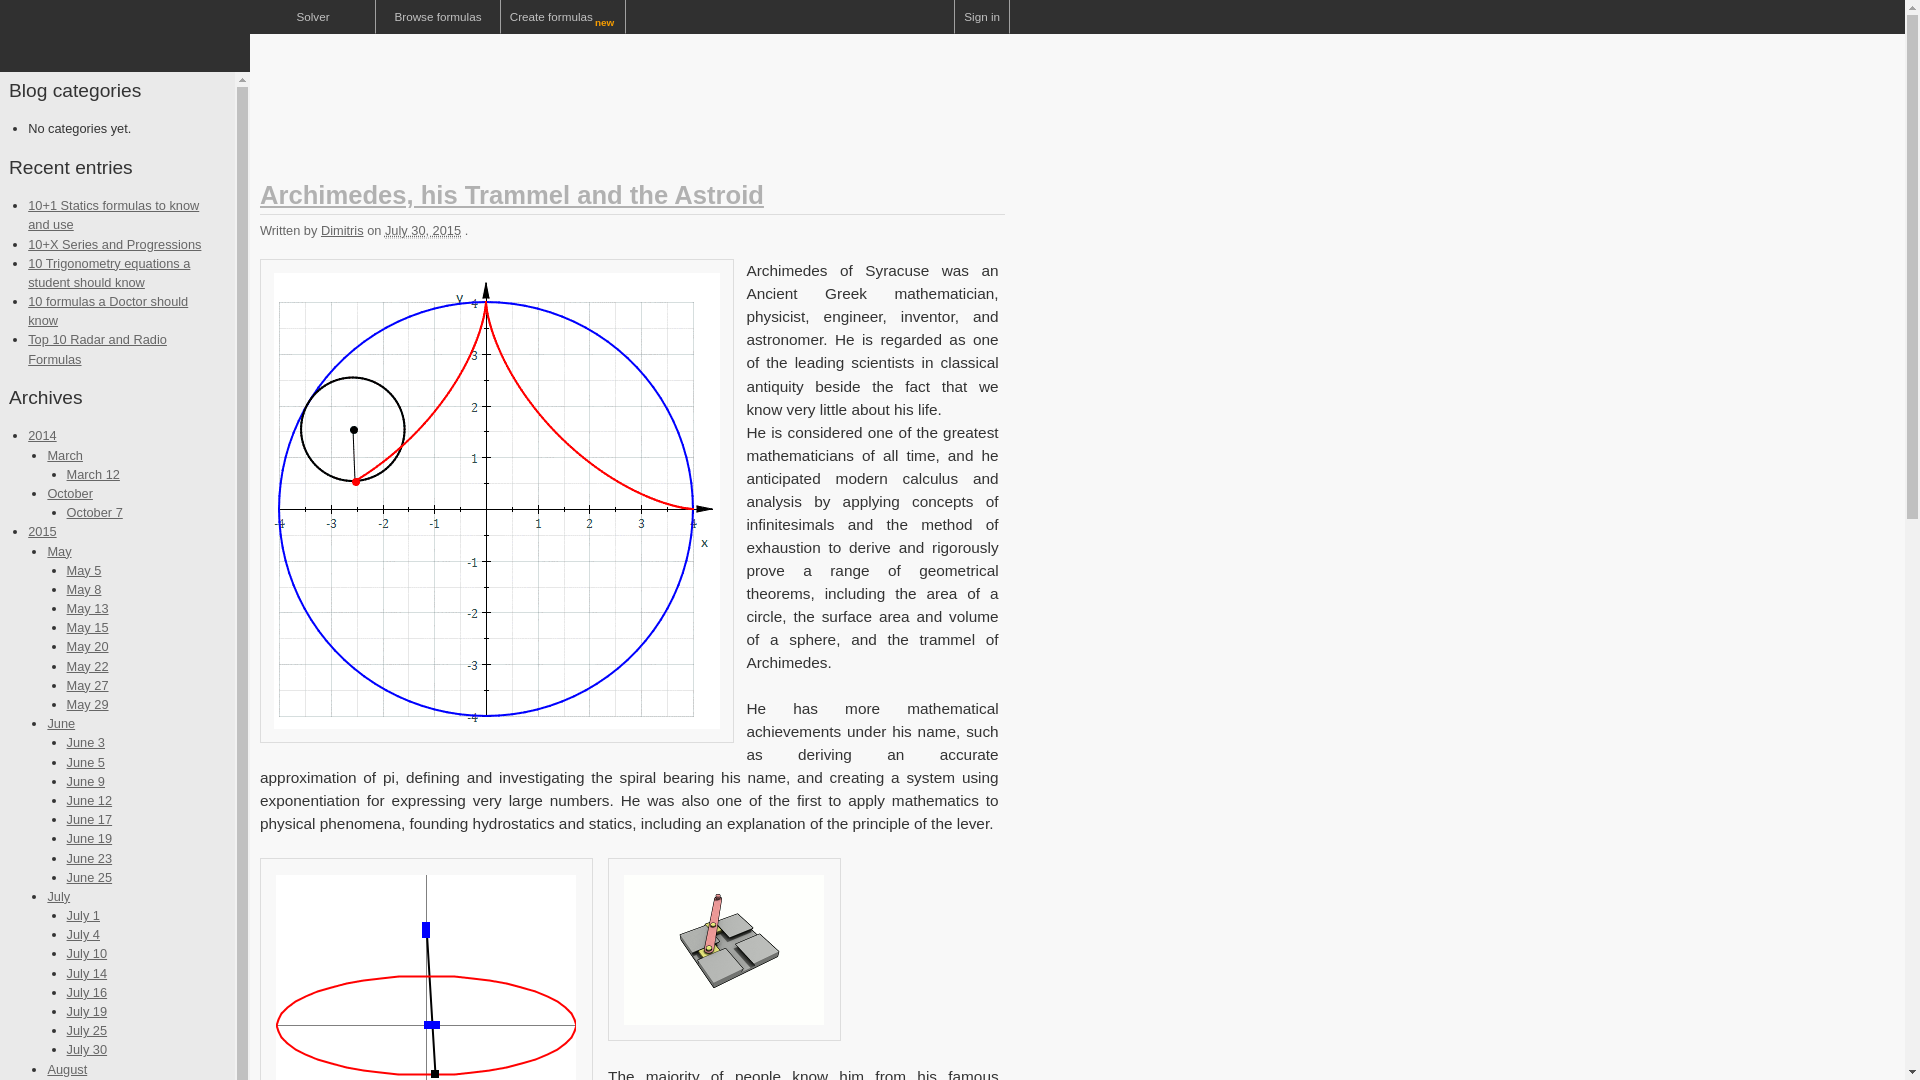 This screenshot has width=1920, height=1080. I want to click on Create formulasnew, so click(563, 16).